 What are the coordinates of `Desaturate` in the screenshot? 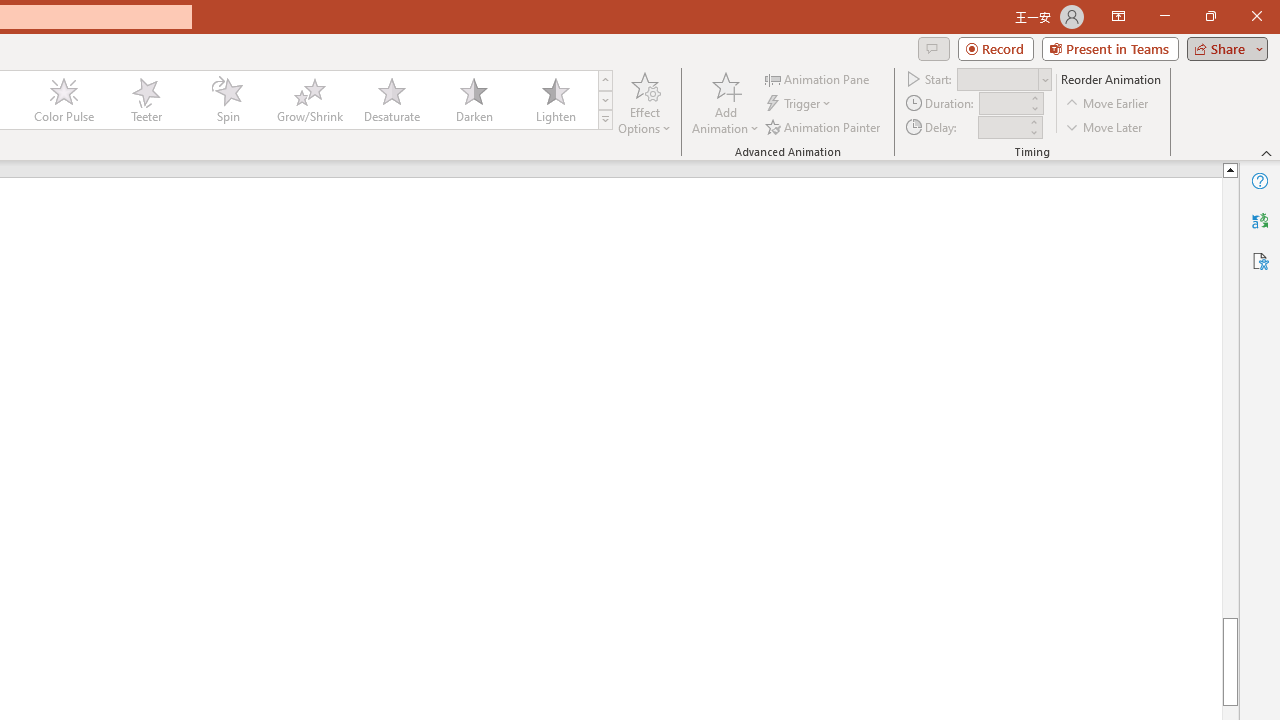 It's located at (391, 100).